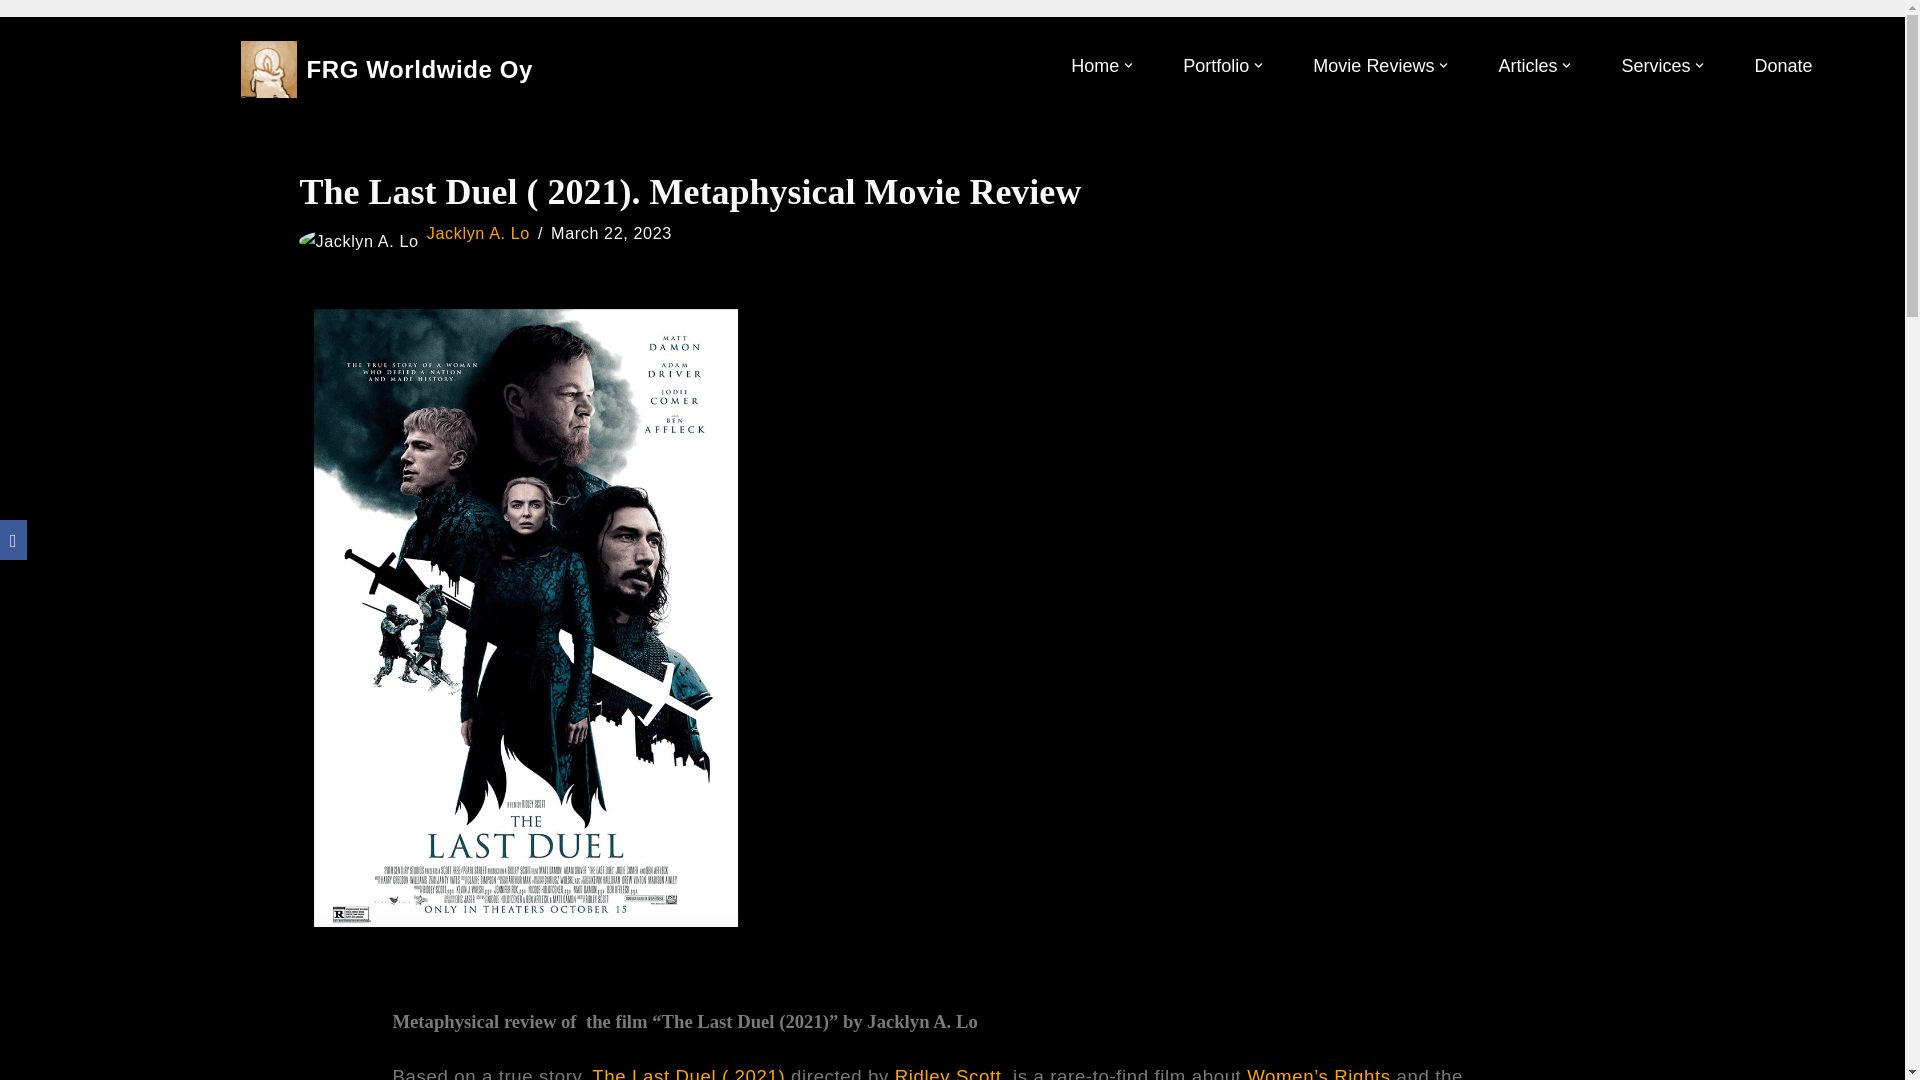  I want to click on Movie Reviews, so click(1374, 66).